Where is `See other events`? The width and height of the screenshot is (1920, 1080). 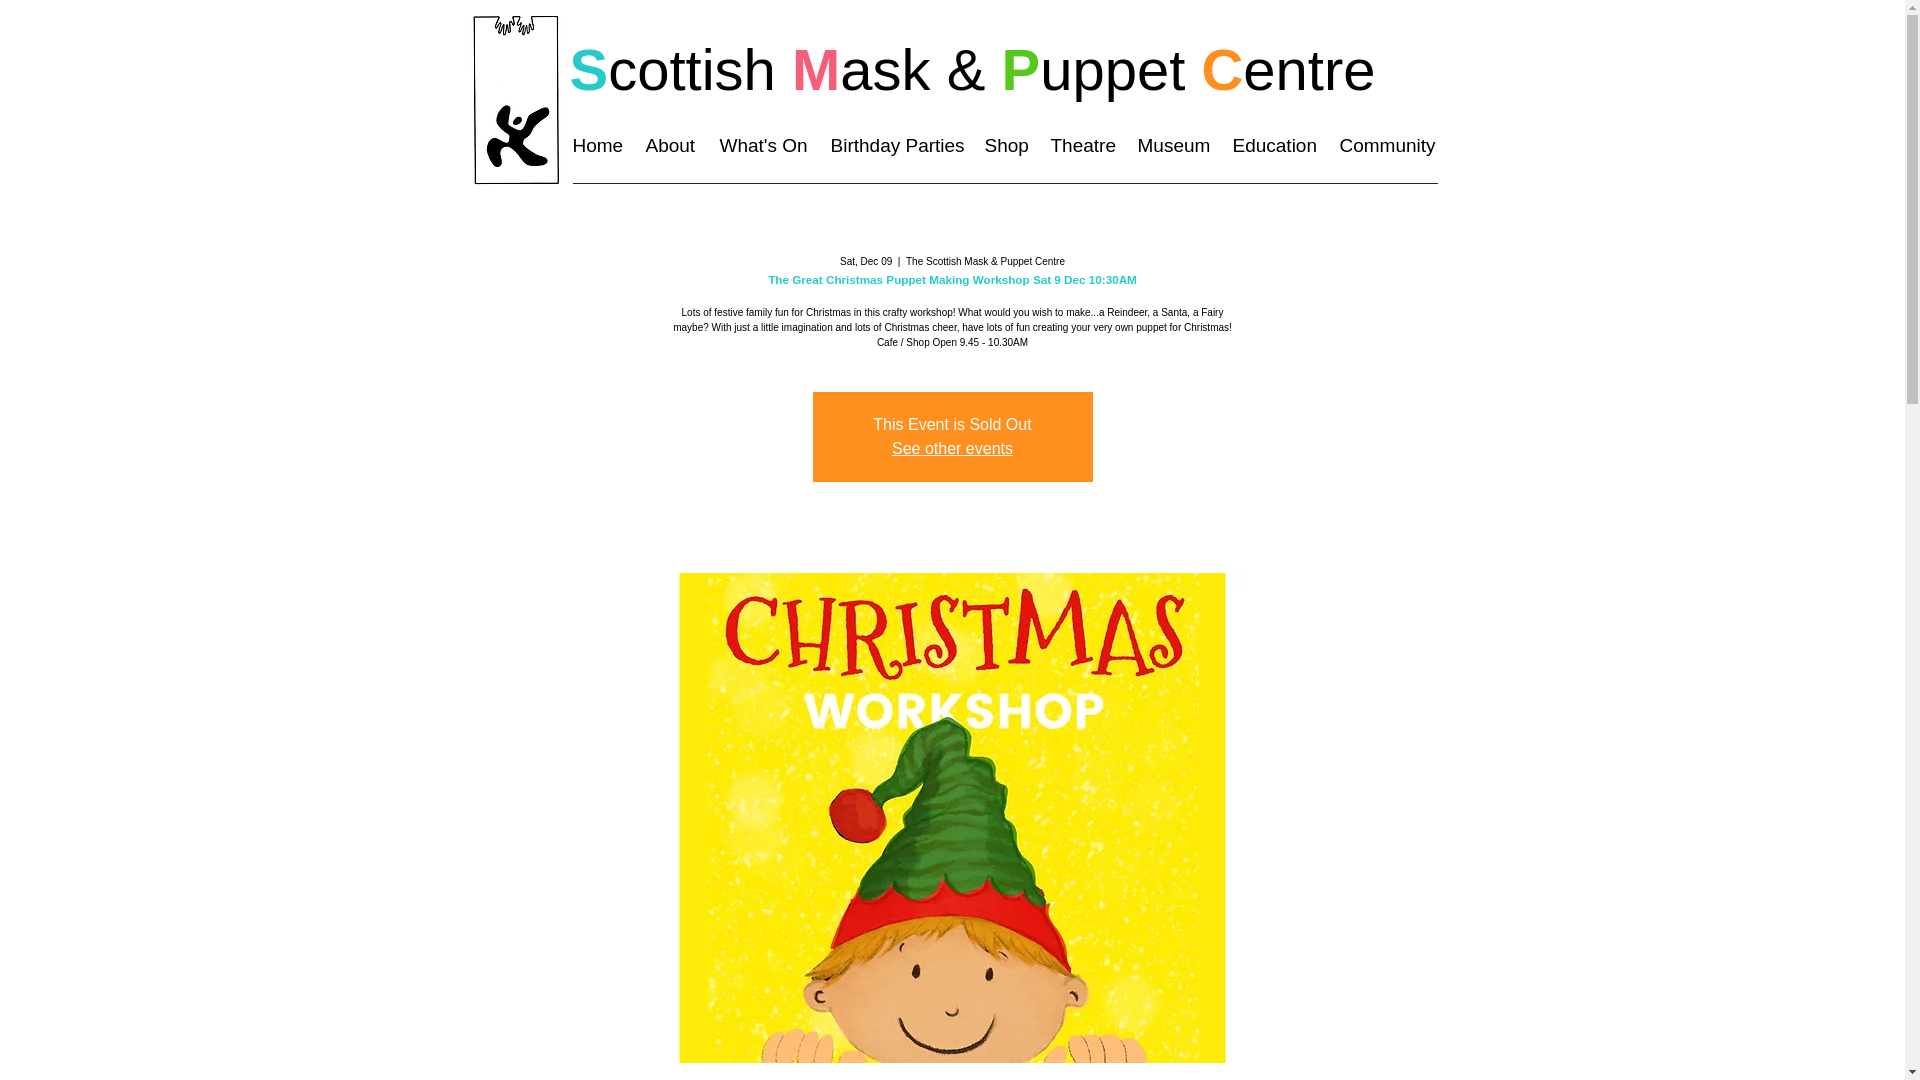
See other events is located at coordinates (952, 448).